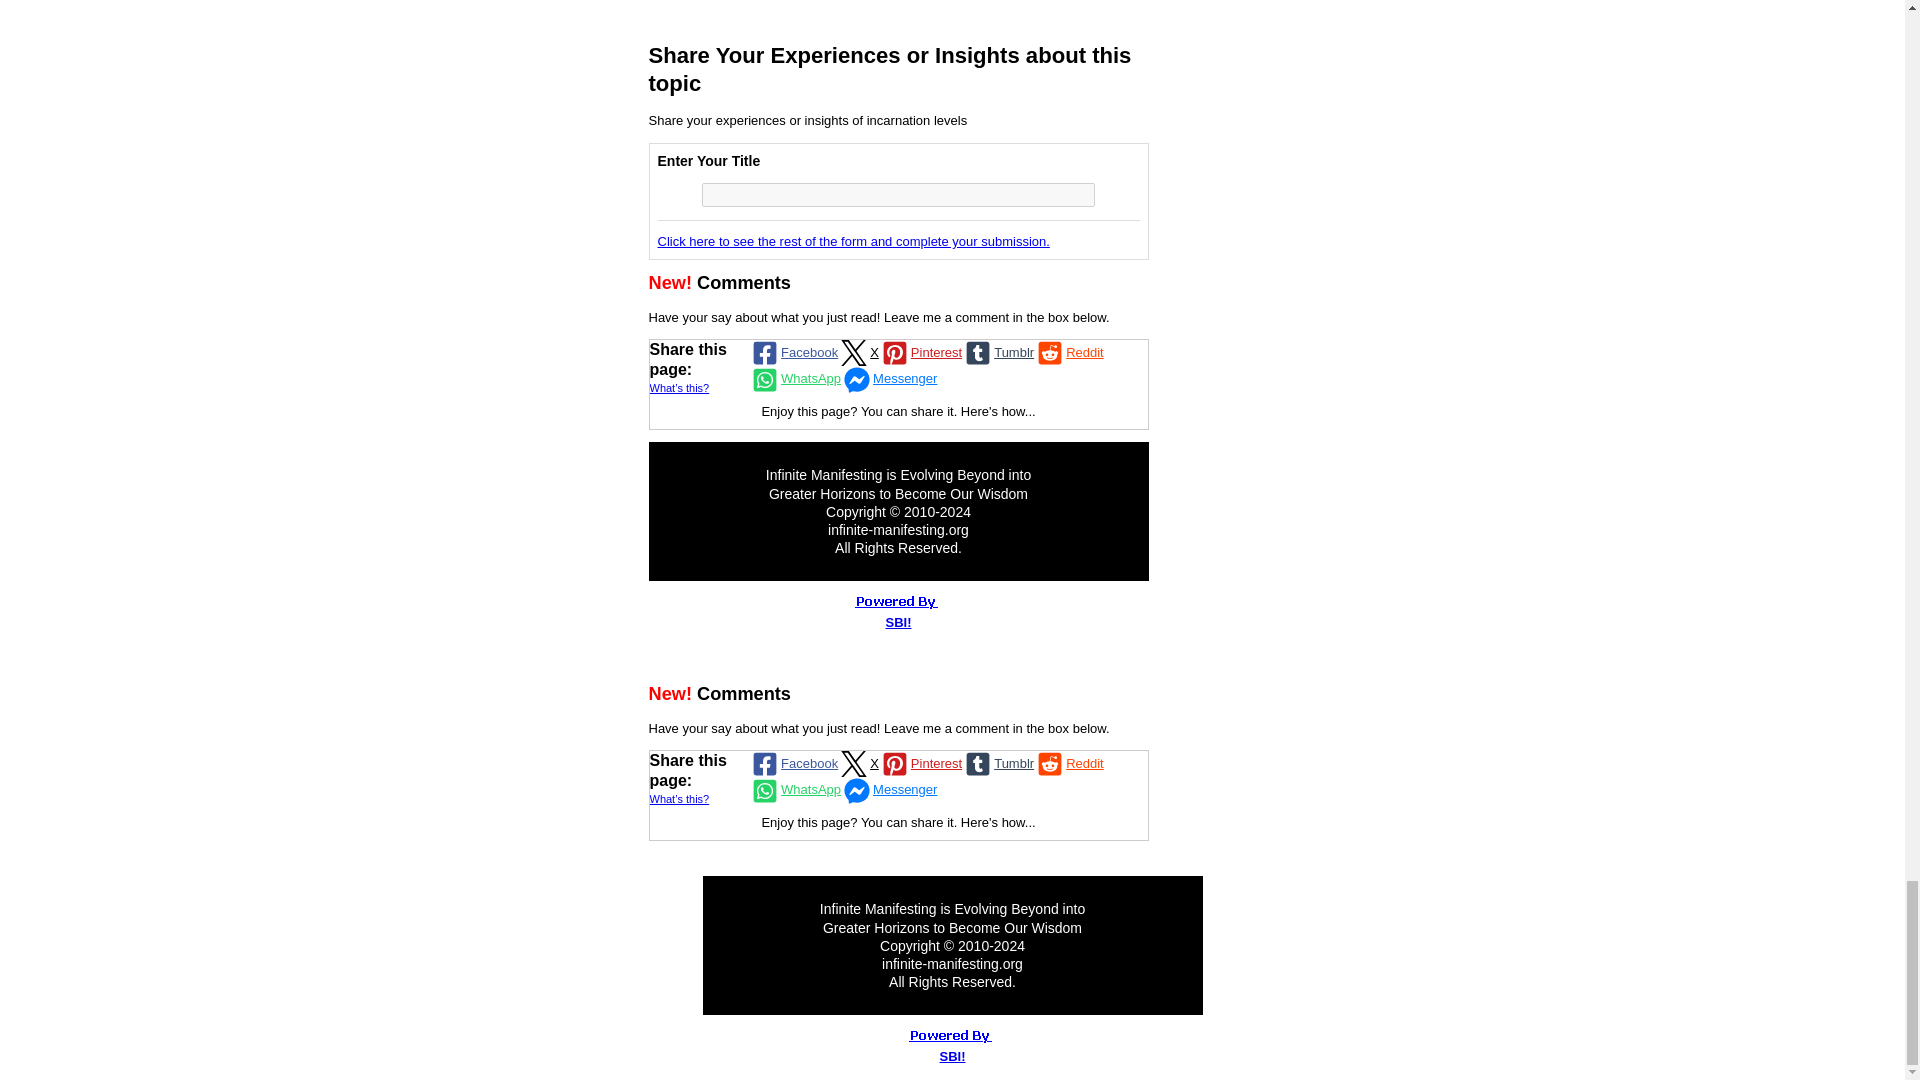 The height and width of the screenshot is (1080, 1920). I want to click on Facebook, so click(792, 354).